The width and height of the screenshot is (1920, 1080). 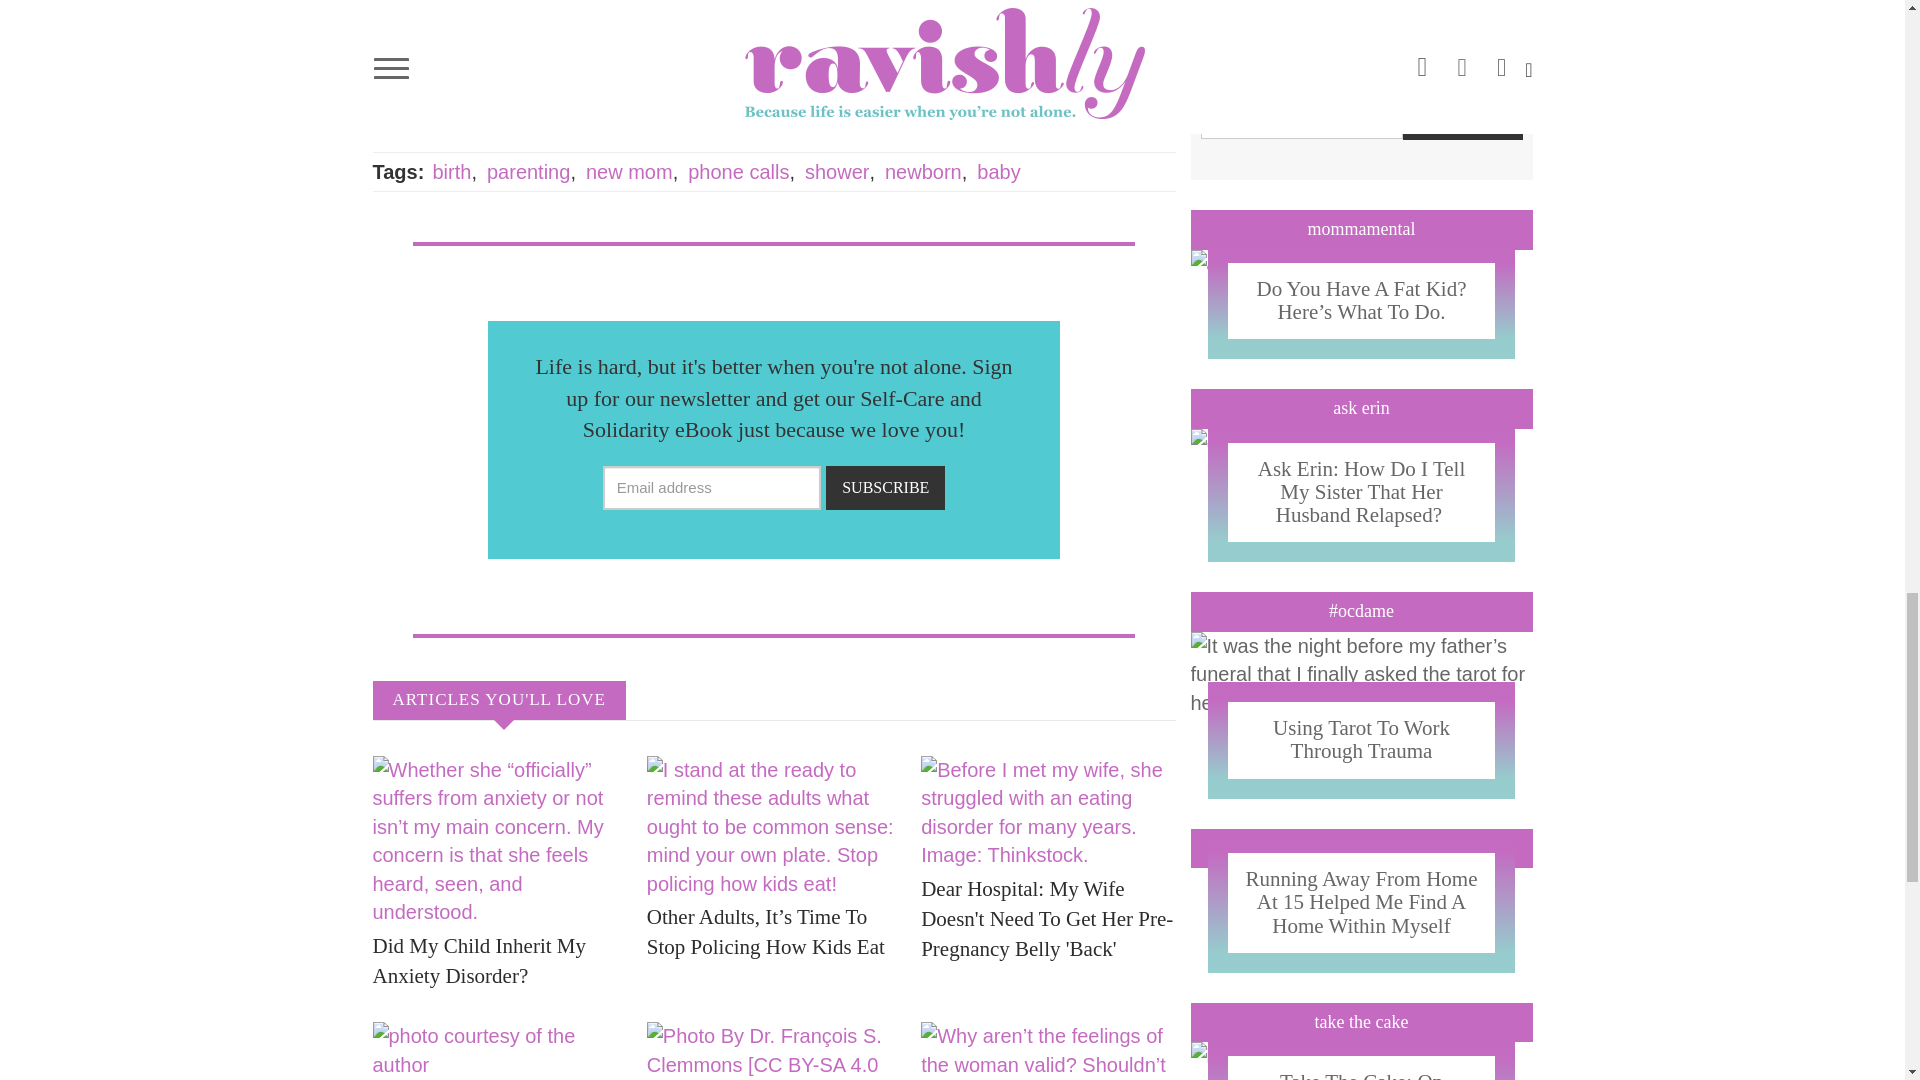 I want to click on SUBSCRIBE, so click(x=884, y=488).